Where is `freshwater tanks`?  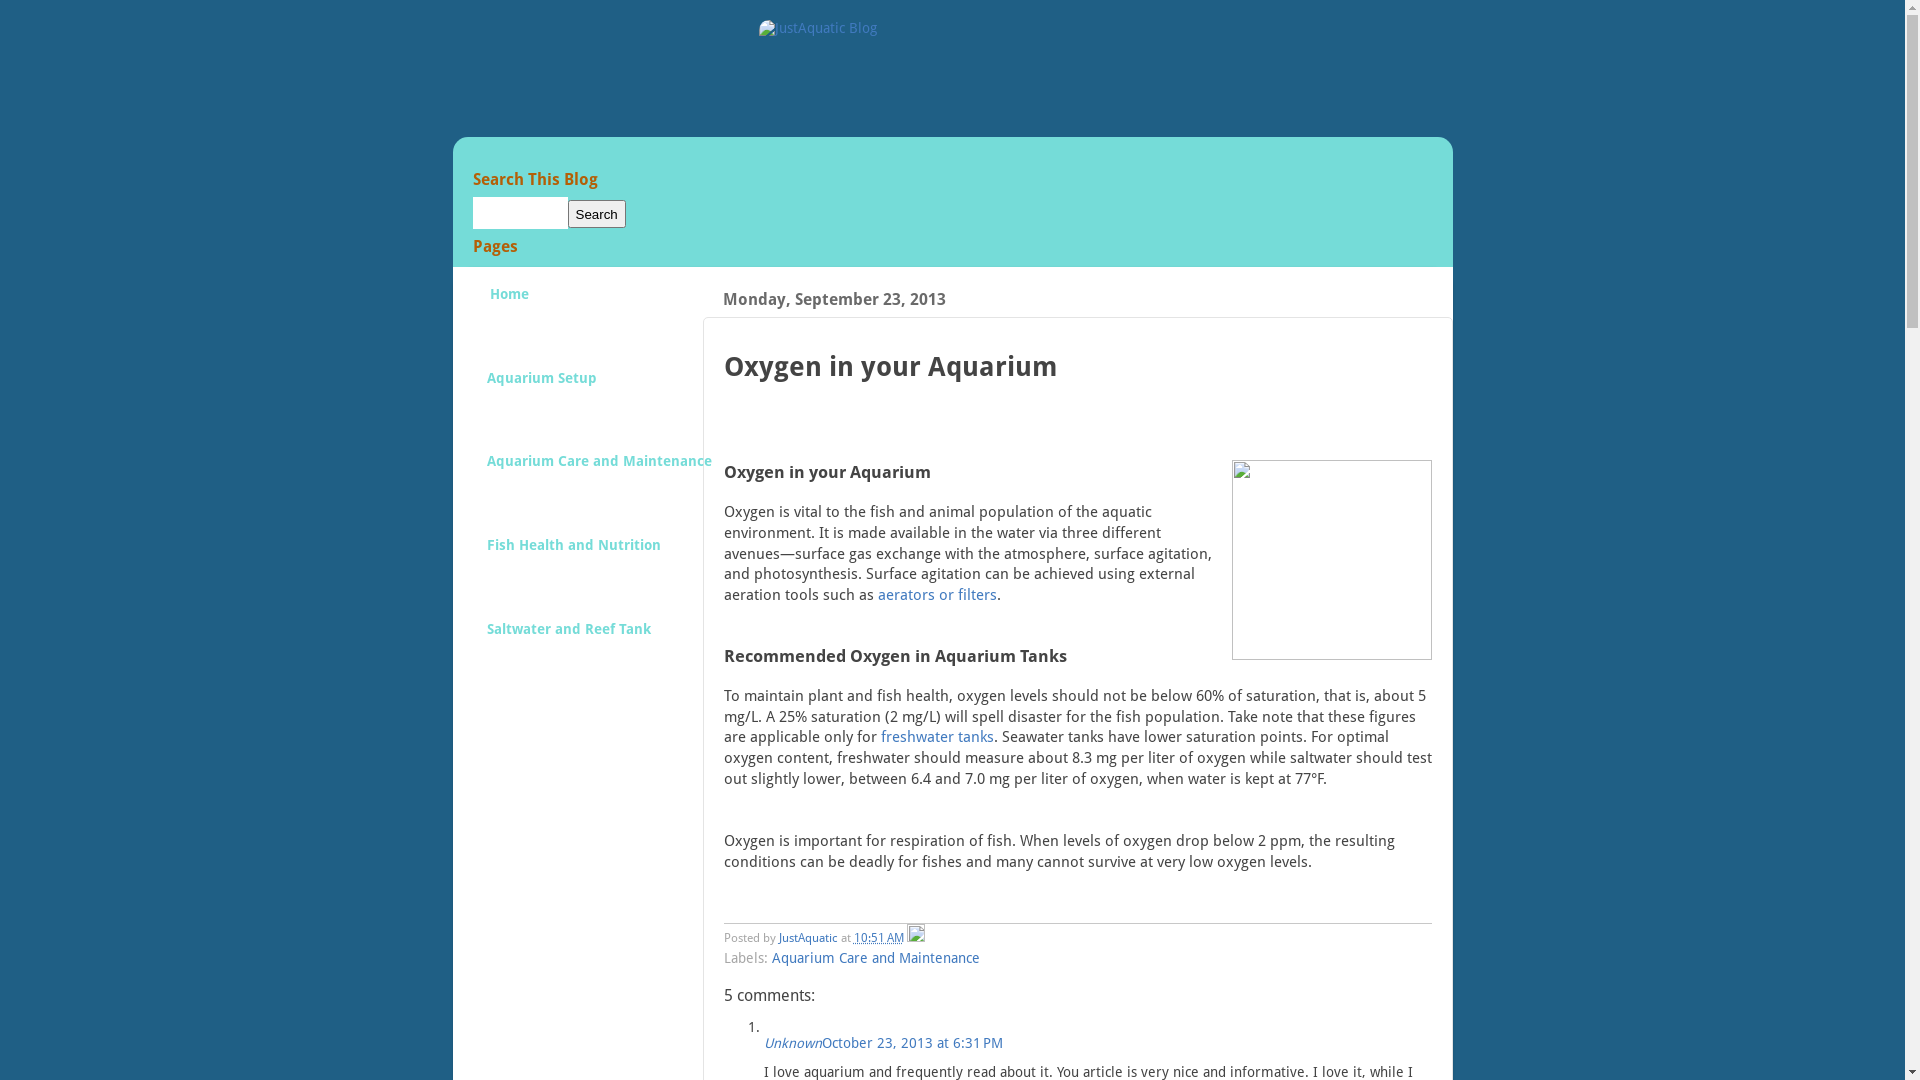
freshwater tanks is located at coordinates (936, 737).